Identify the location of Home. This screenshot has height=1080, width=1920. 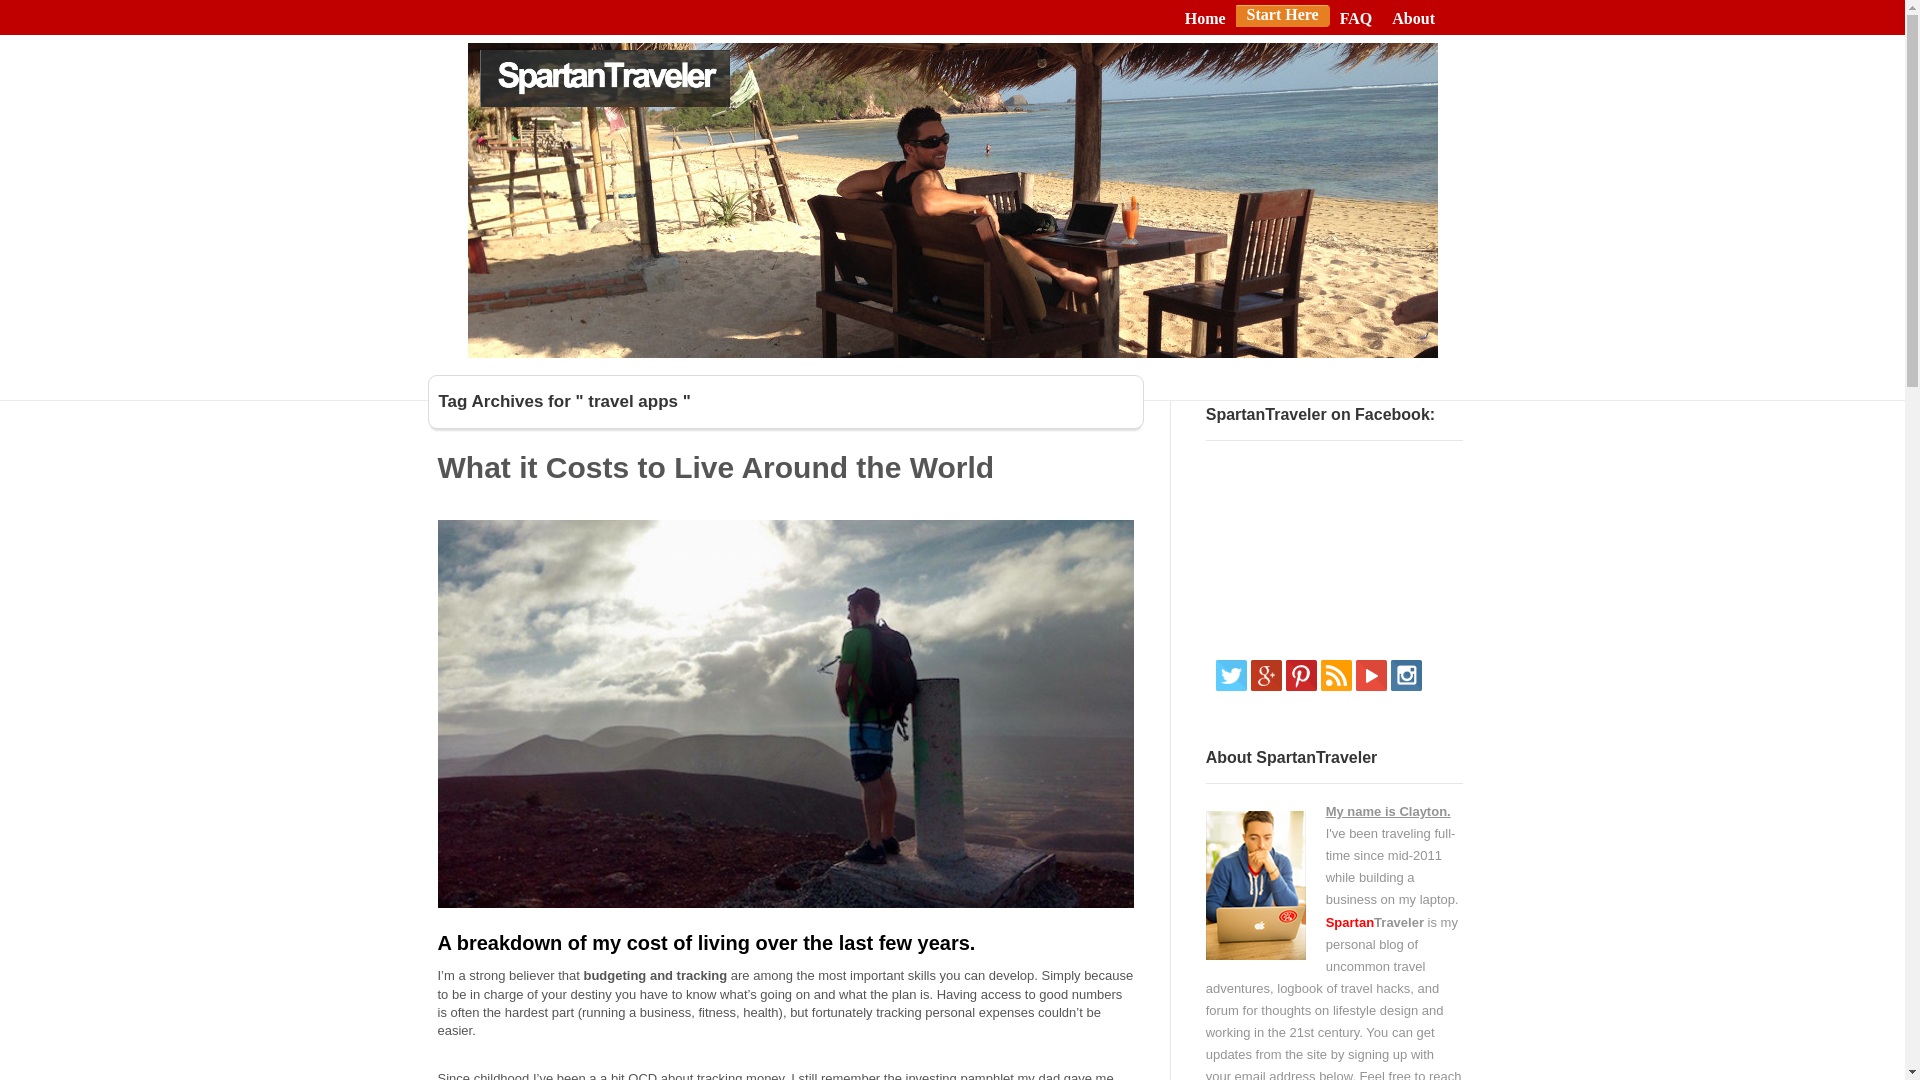
(1205, 18).